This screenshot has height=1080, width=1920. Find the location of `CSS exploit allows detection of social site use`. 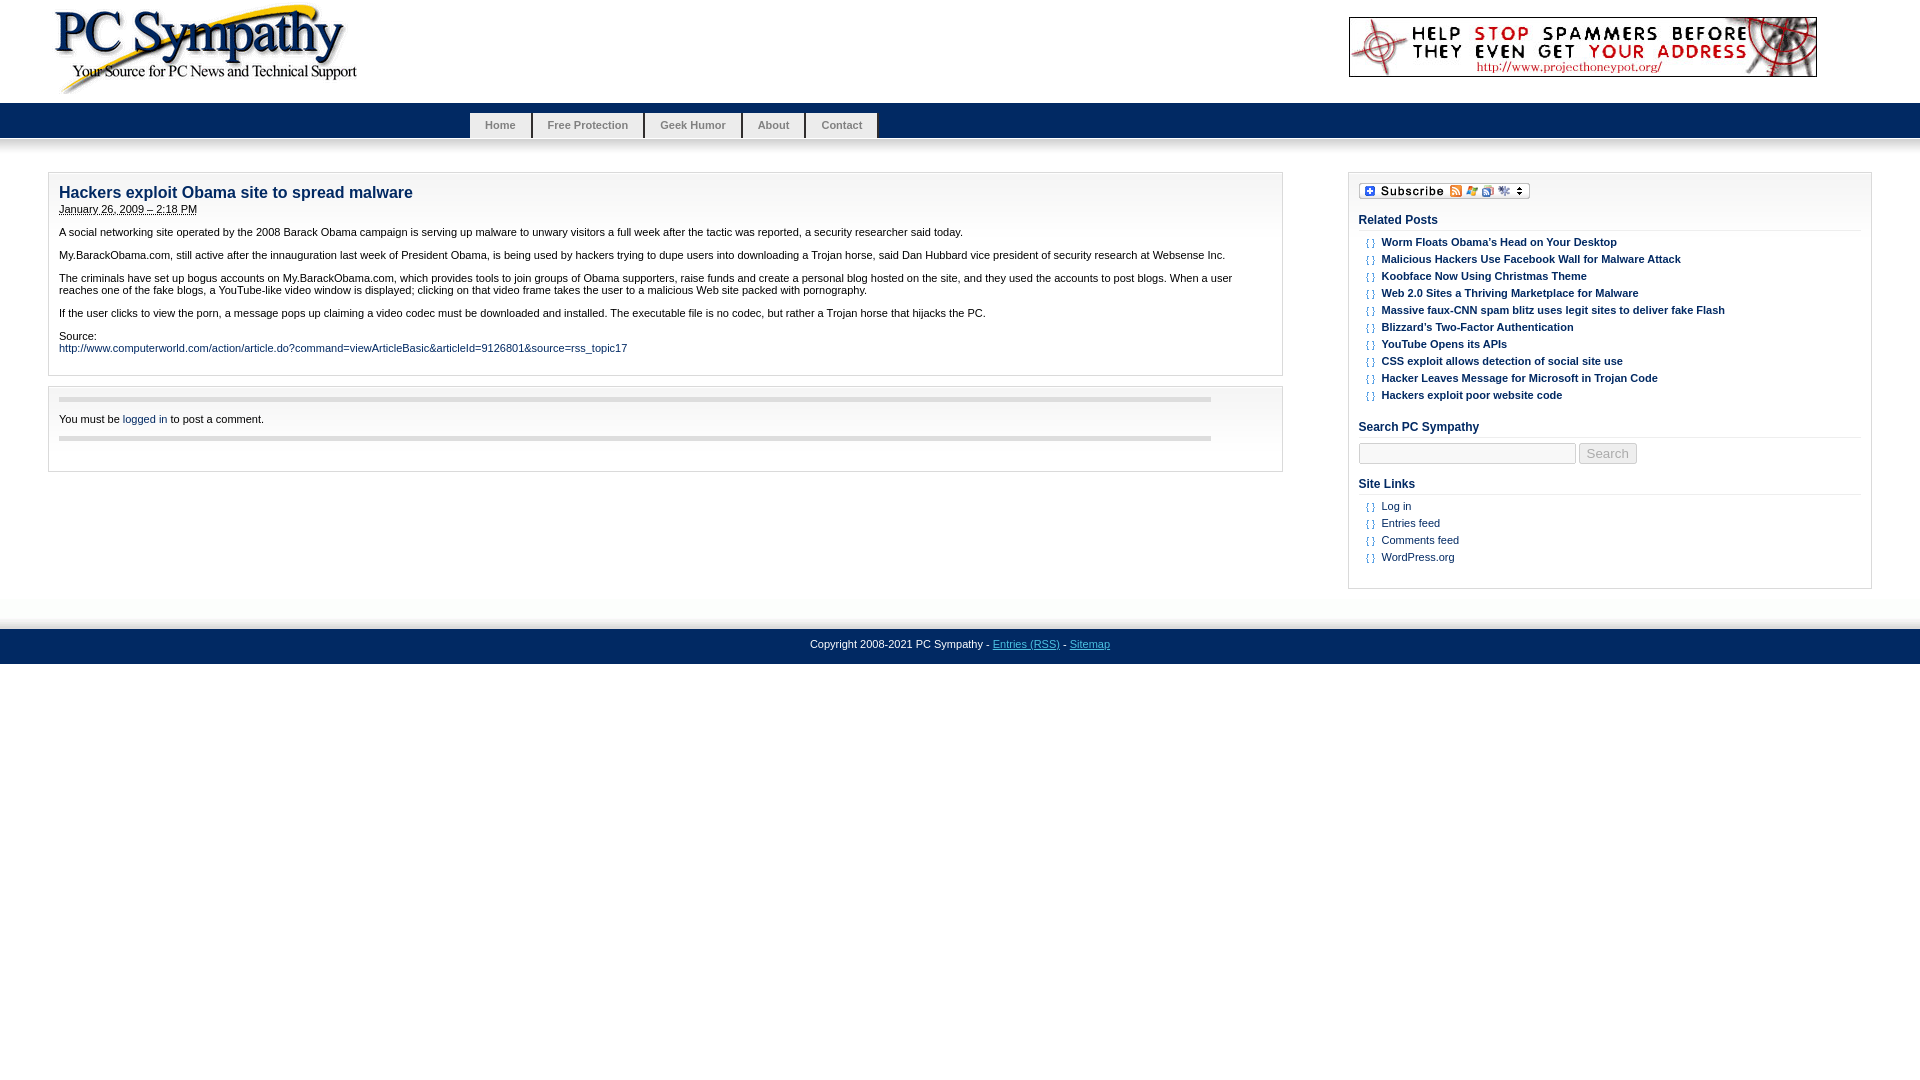

CSS exploit allows detection of social site use is located at coordinates (1502, 361).